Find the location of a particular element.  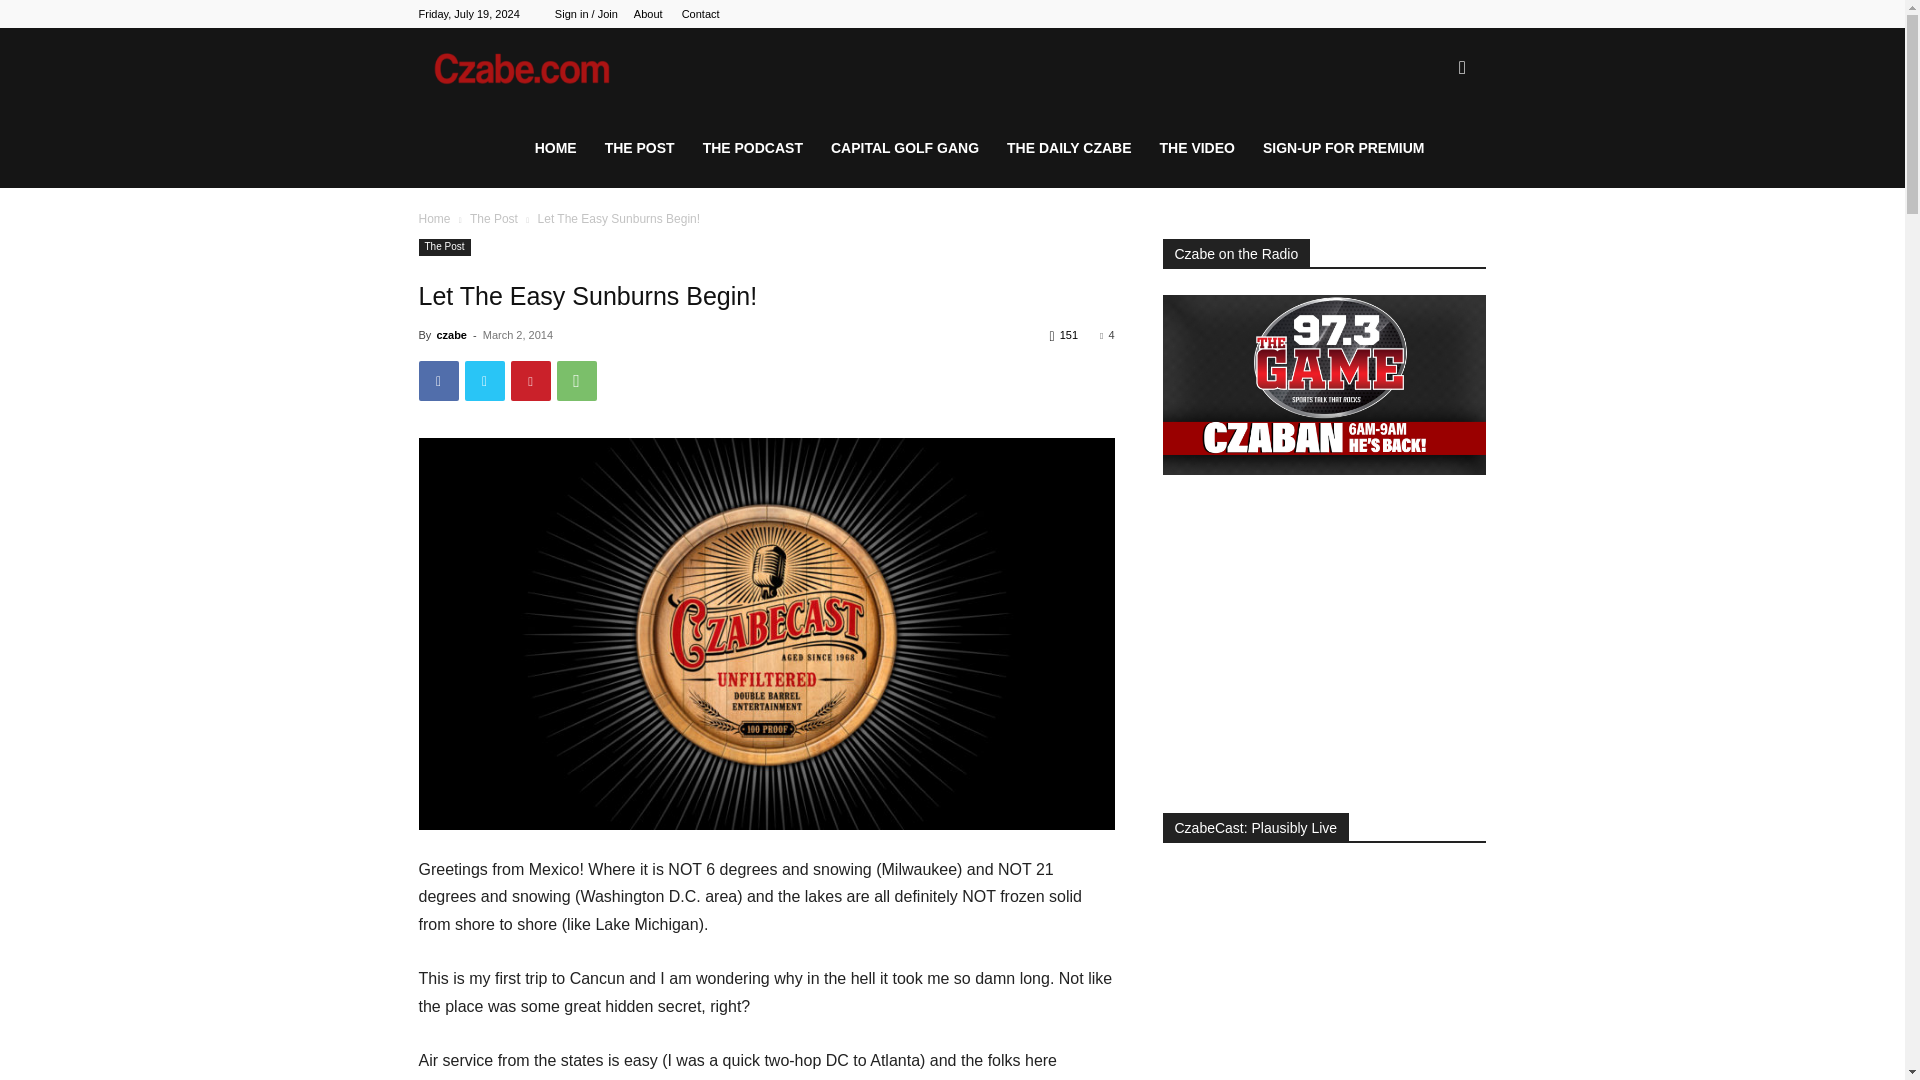

Facebook is located at coordinates (438, 380).